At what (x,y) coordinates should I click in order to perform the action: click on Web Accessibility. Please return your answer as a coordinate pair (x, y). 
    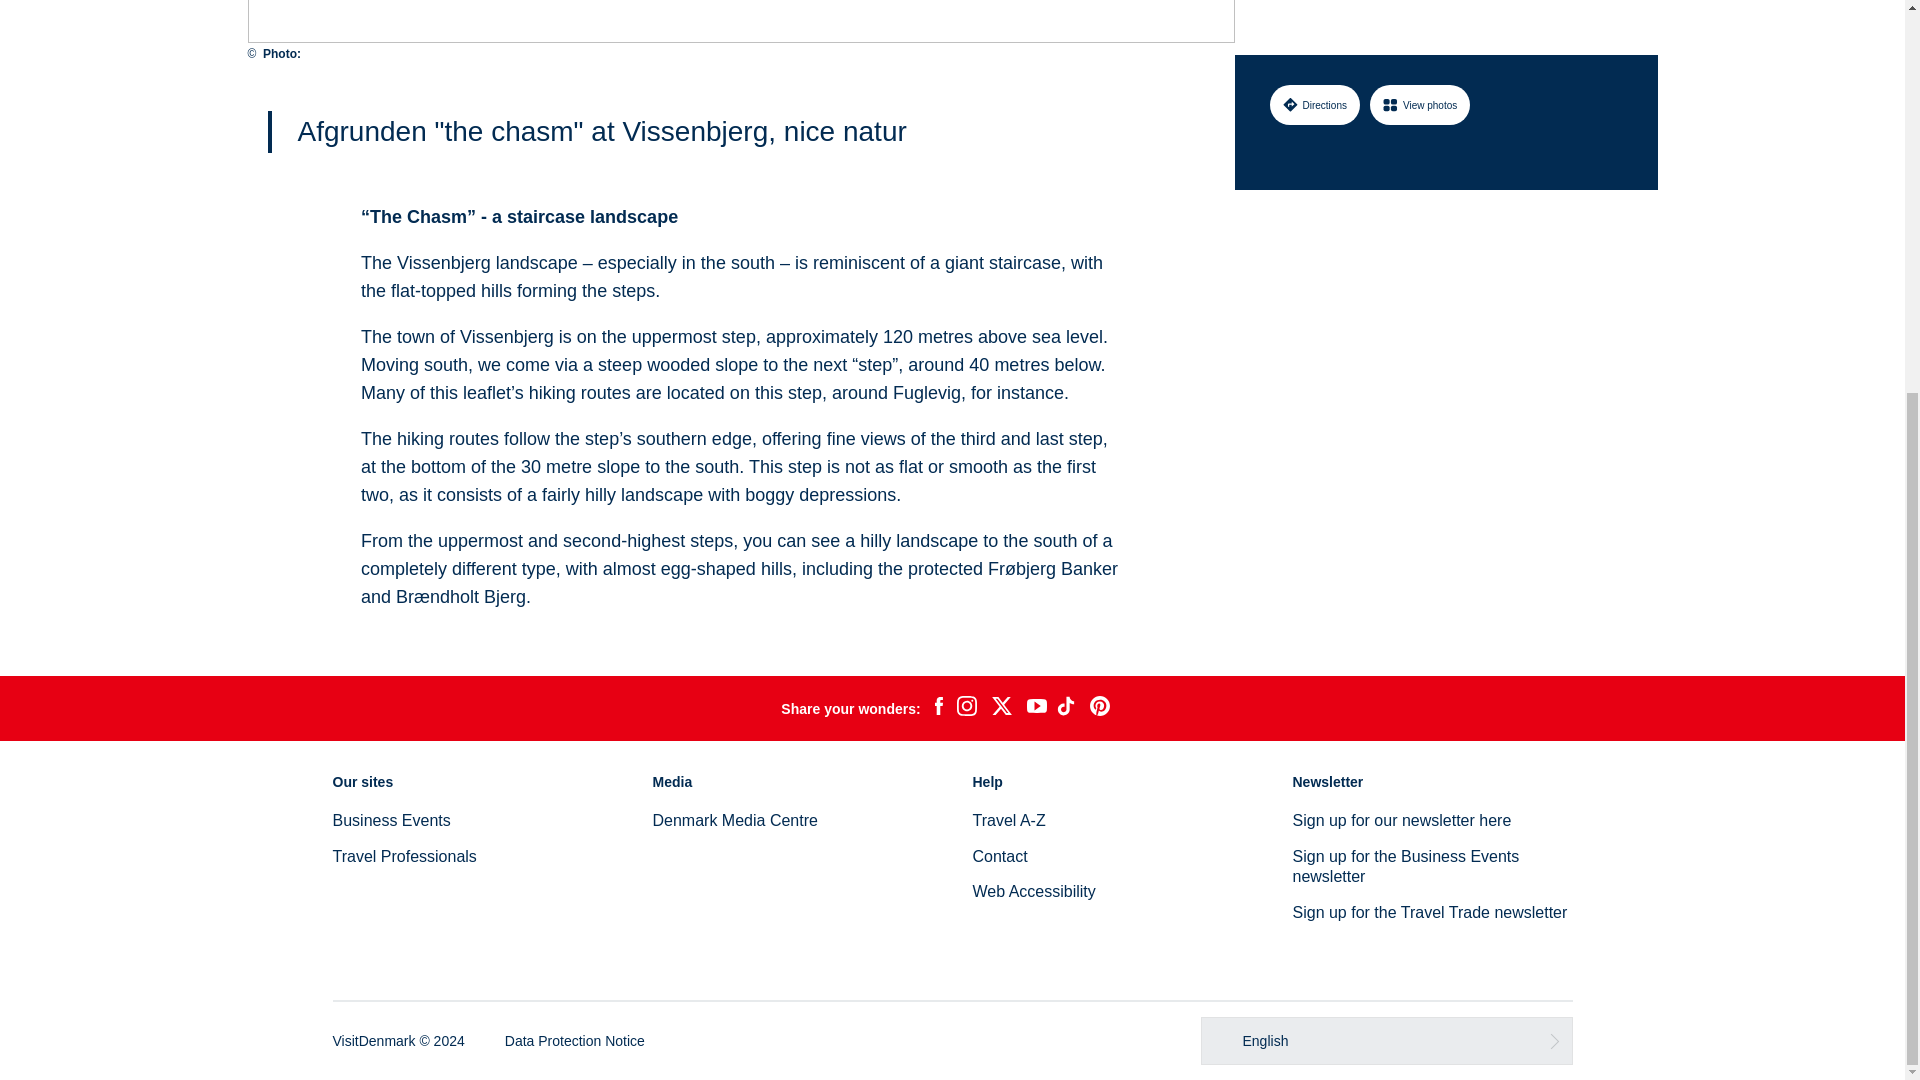
    Looking at the image, I should click on (1032, 891).